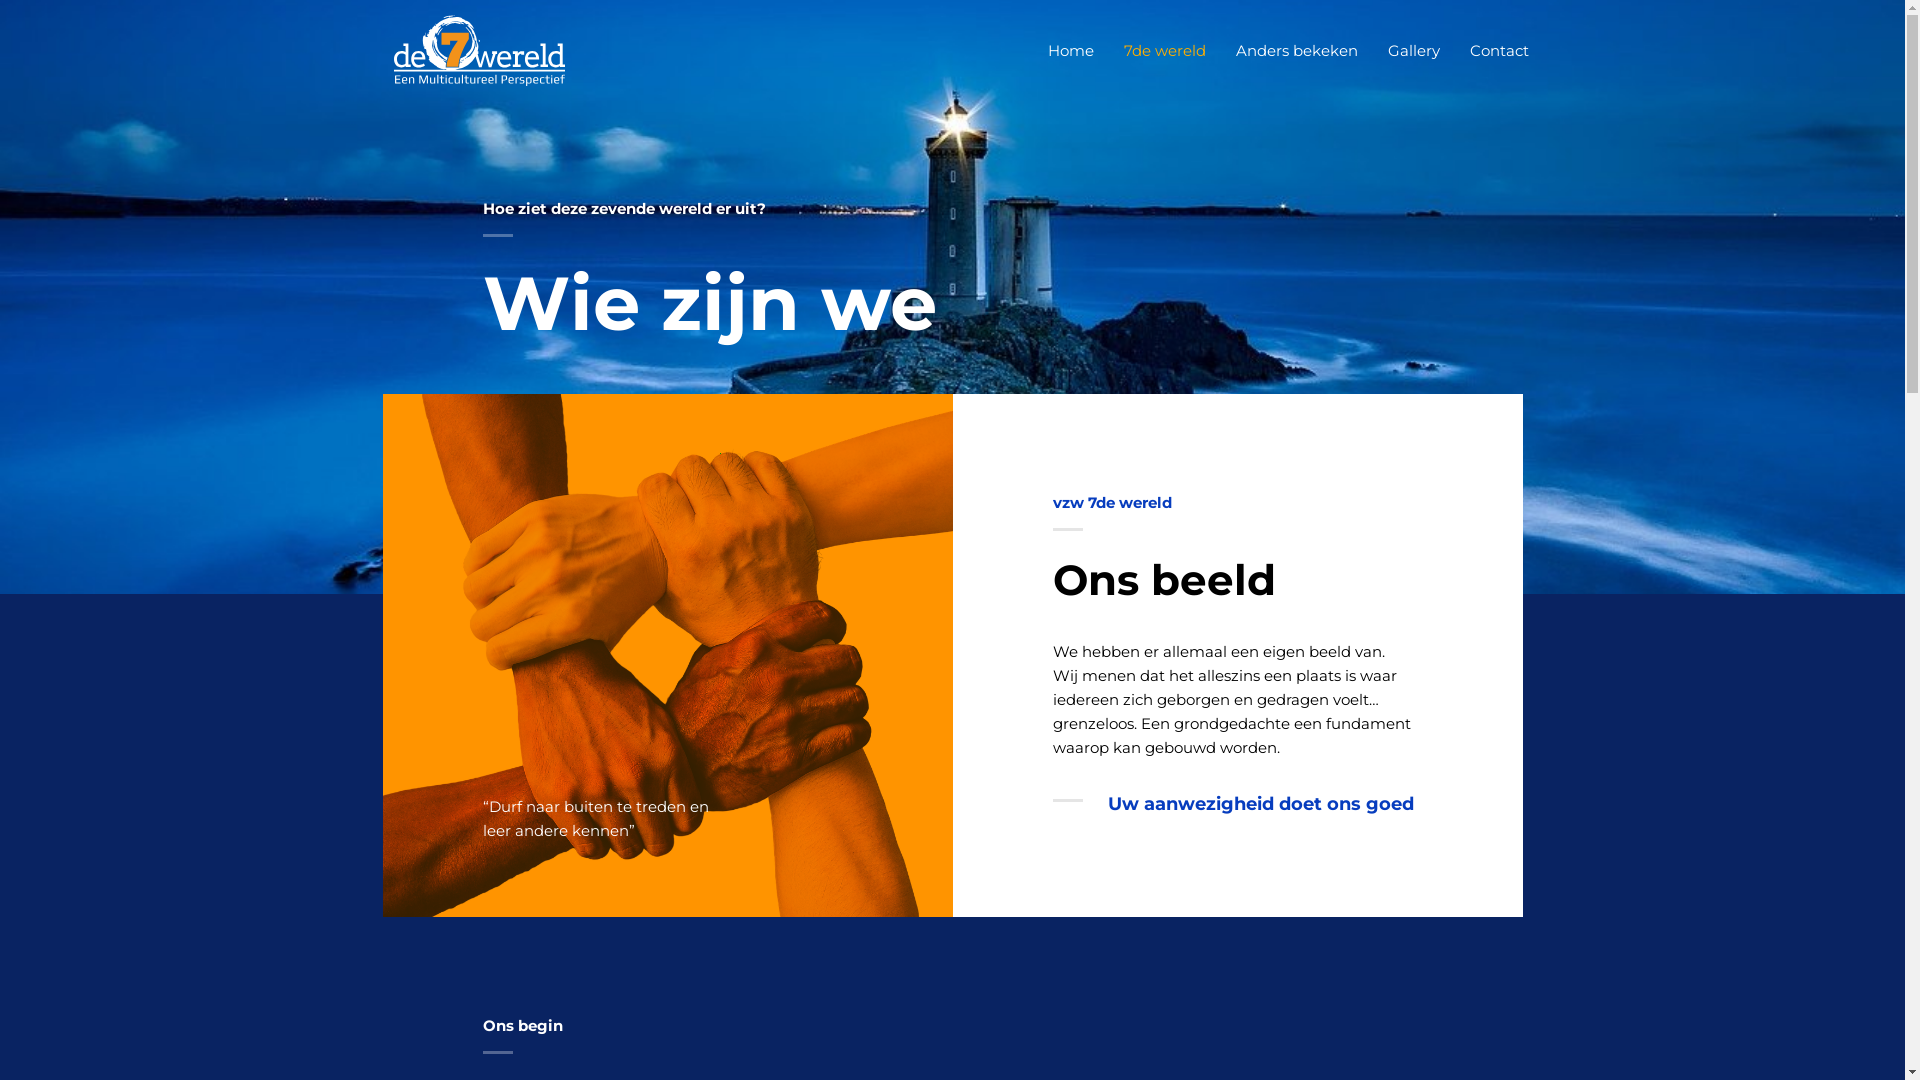  I want to click on Contact, so click(1500, 51).